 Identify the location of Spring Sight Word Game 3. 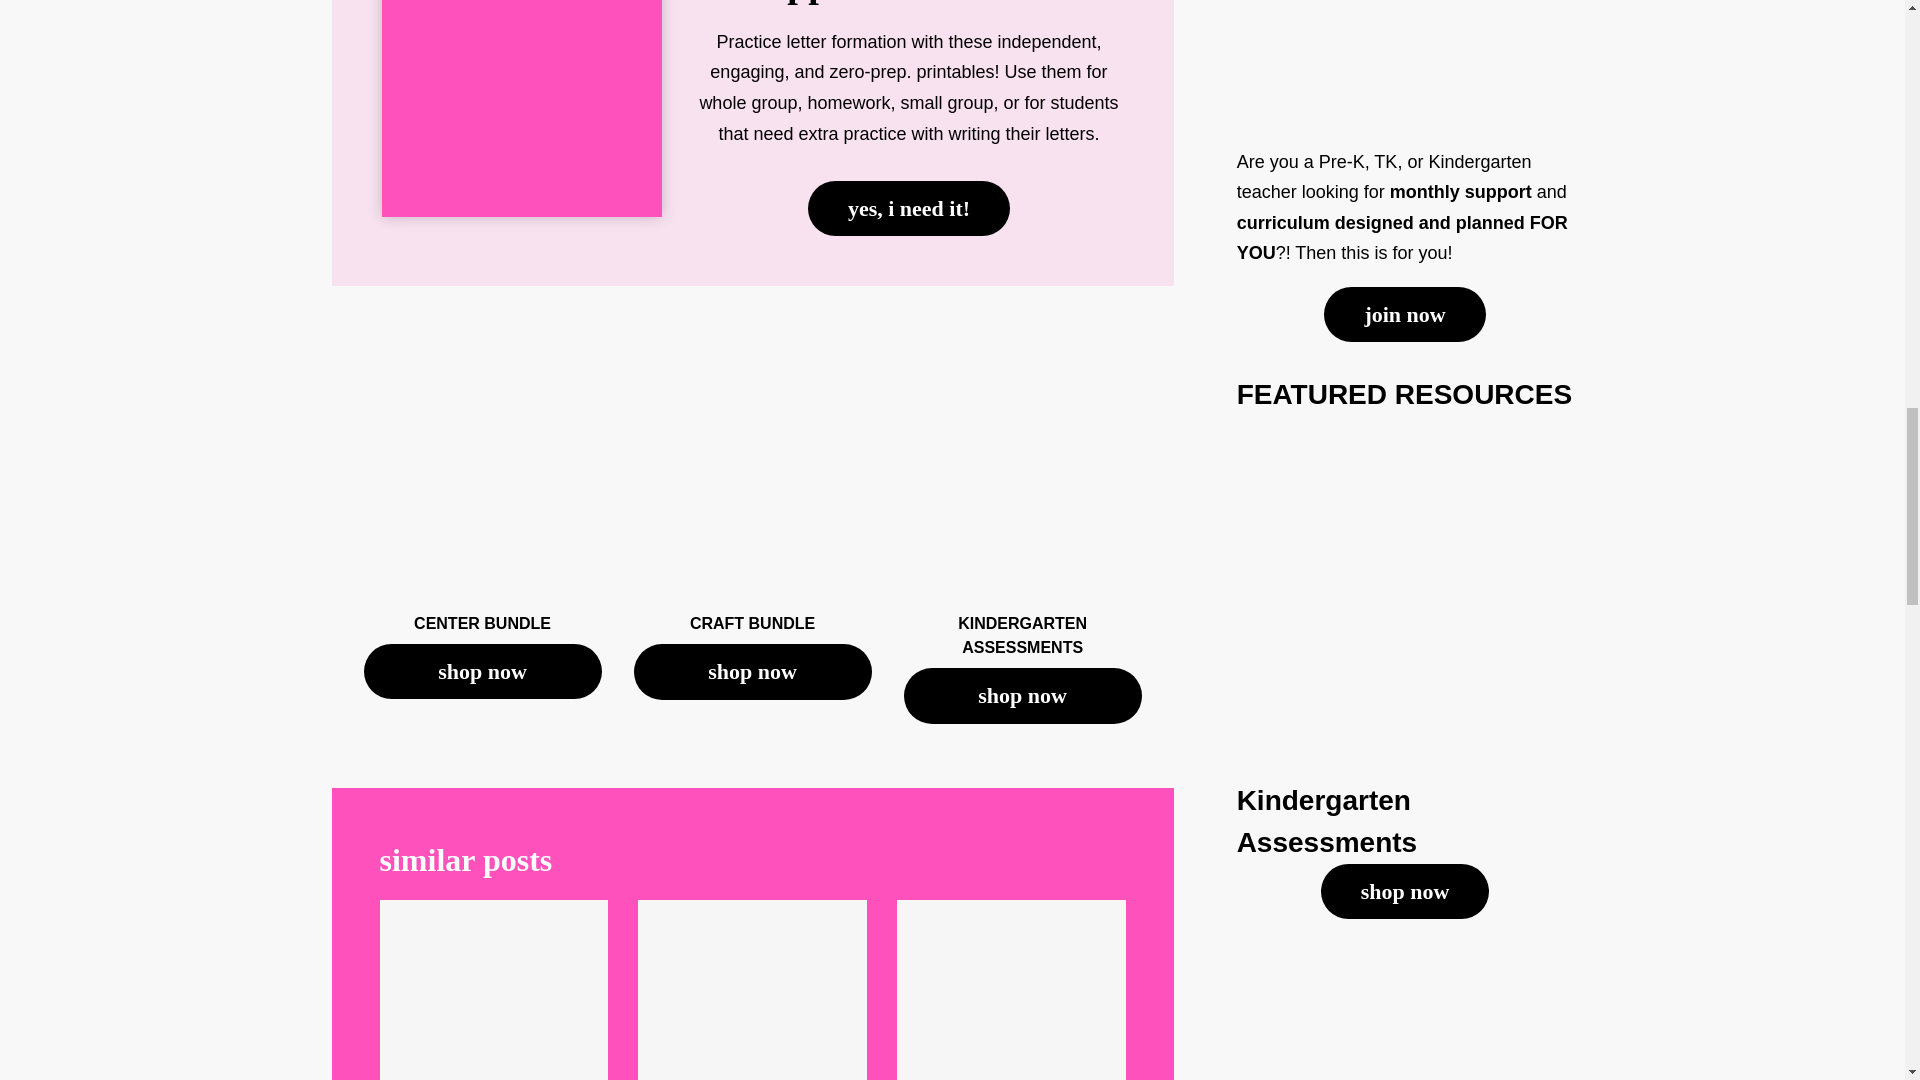
(494, 990).